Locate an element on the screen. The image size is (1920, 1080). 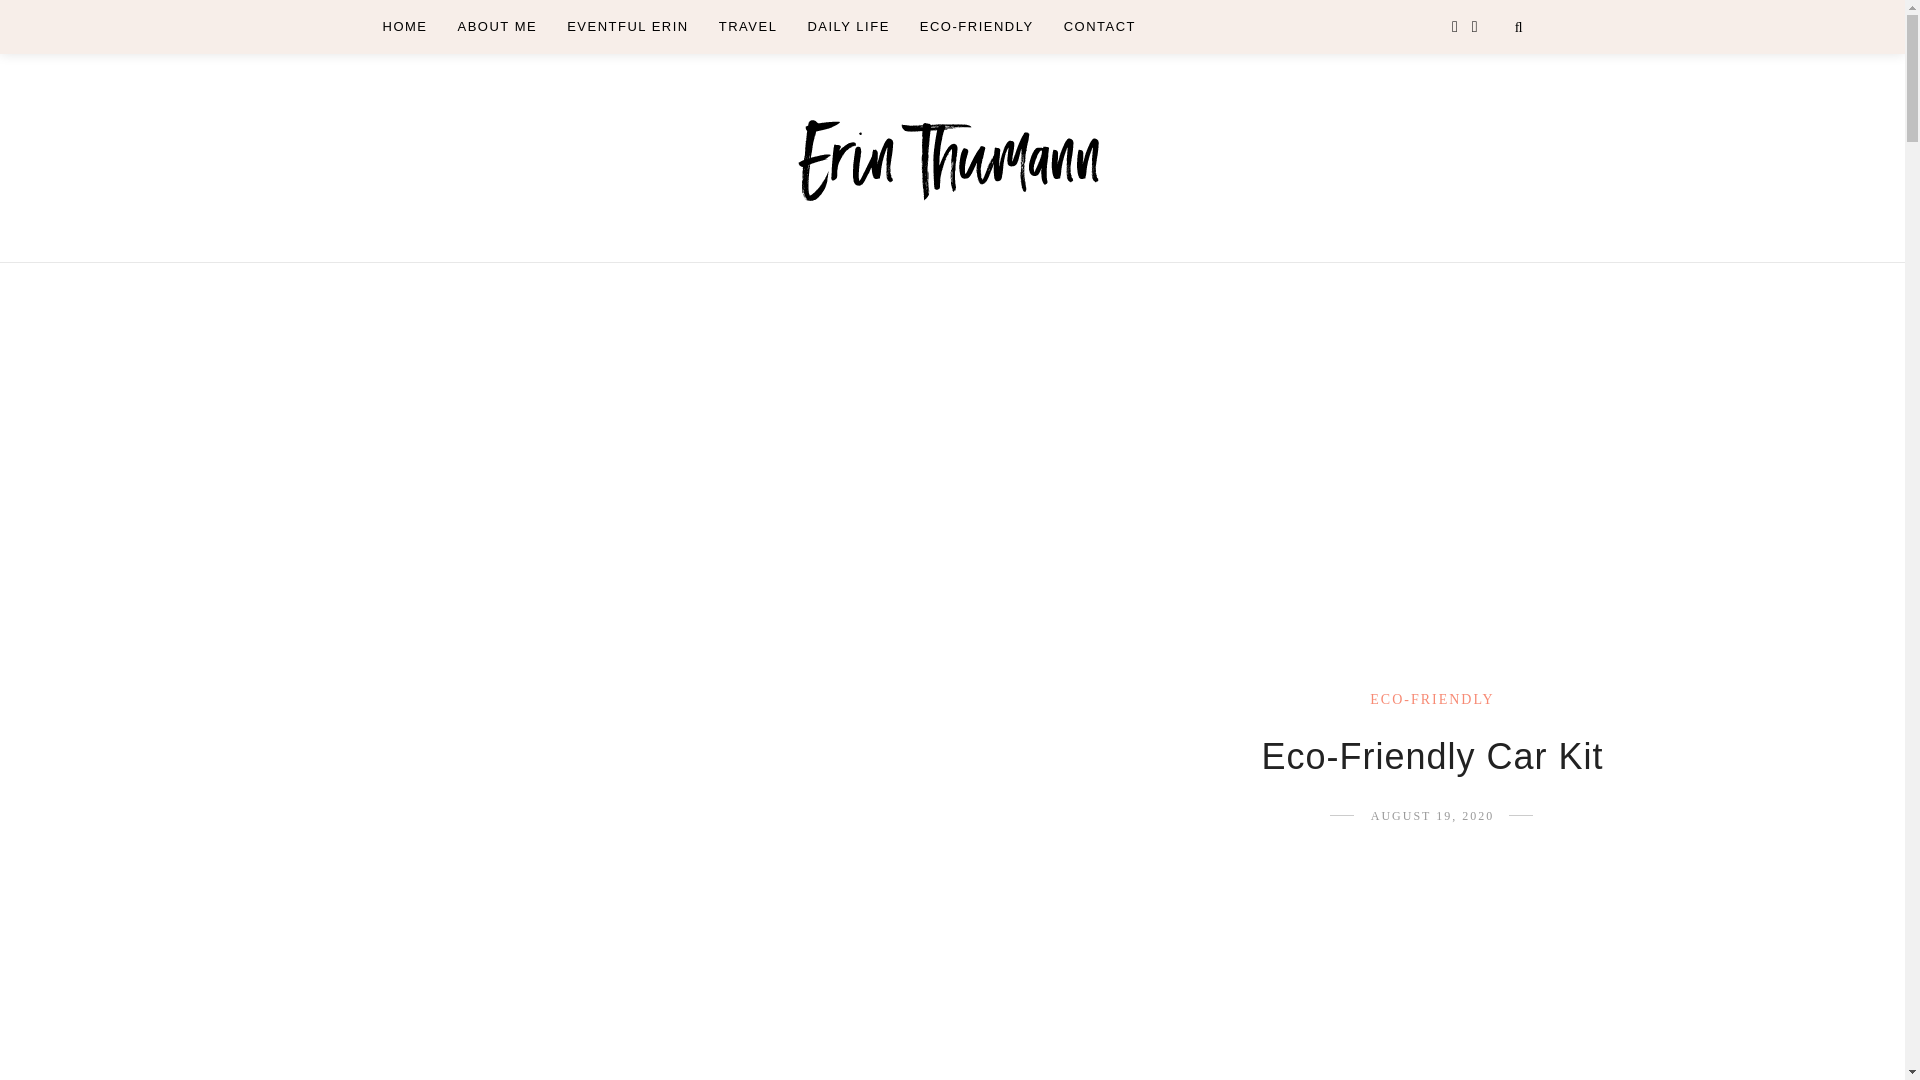
ECO-FRIENDLY is located at coordinates (976, 27).